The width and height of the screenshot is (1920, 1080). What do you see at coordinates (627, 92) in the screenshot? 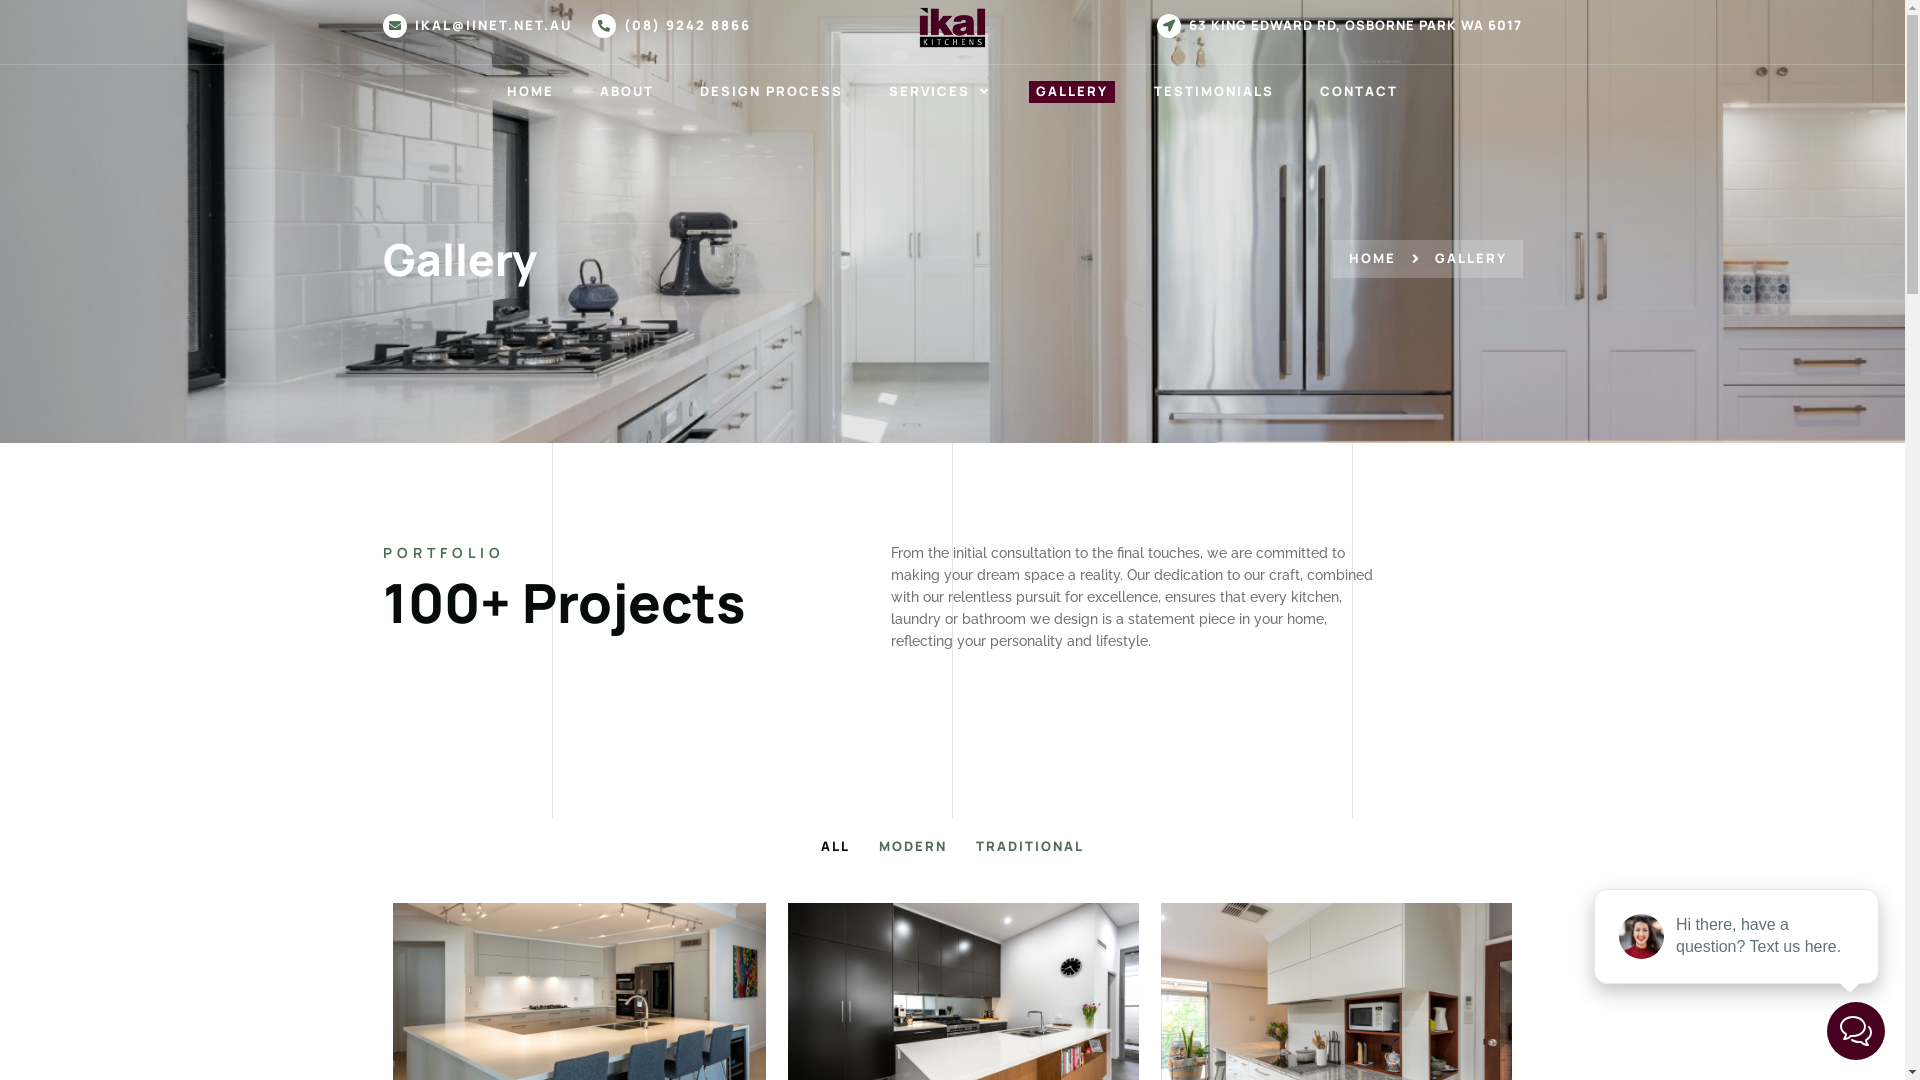
I see `ABOUT` at bounding box center [627, 92].